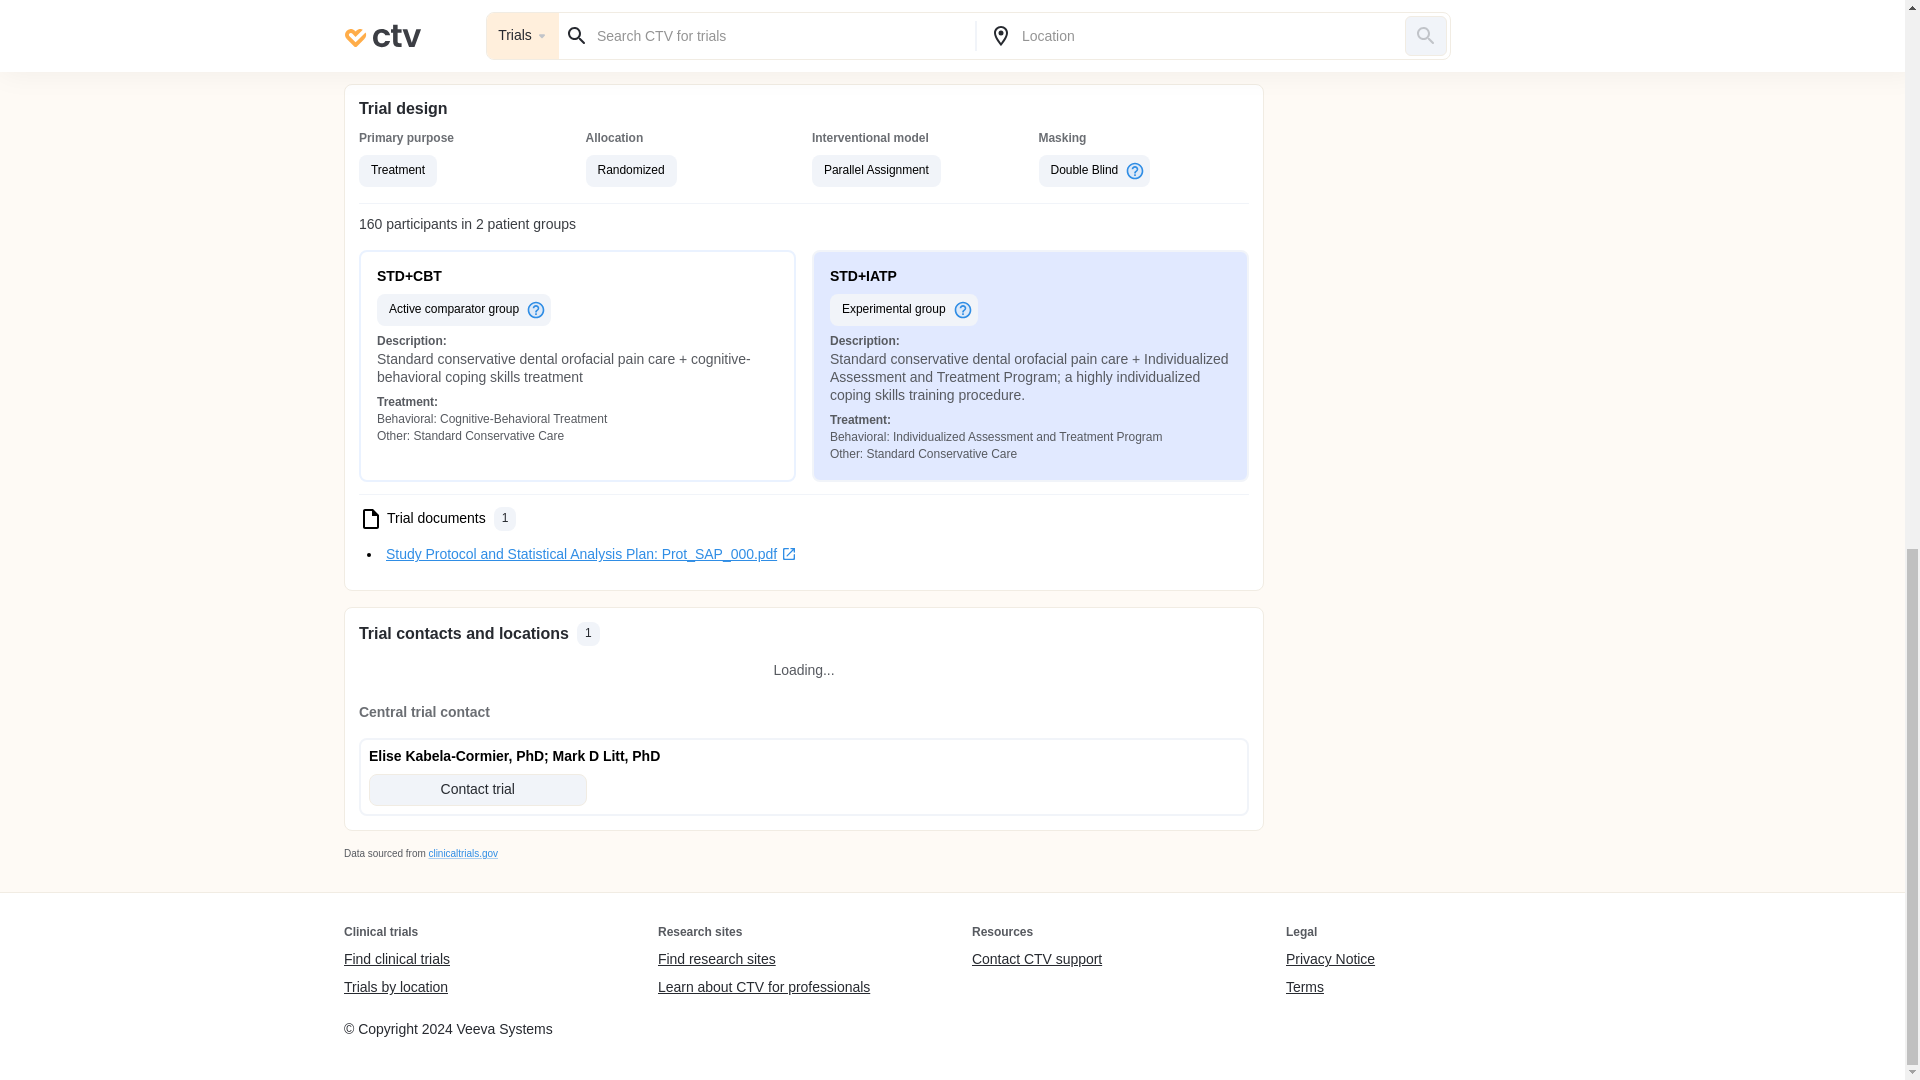  What do you see at coordinates (764, 987) in the screenshot?
I see `Learn about CTV for professionals` at bounding box center [764, 987].